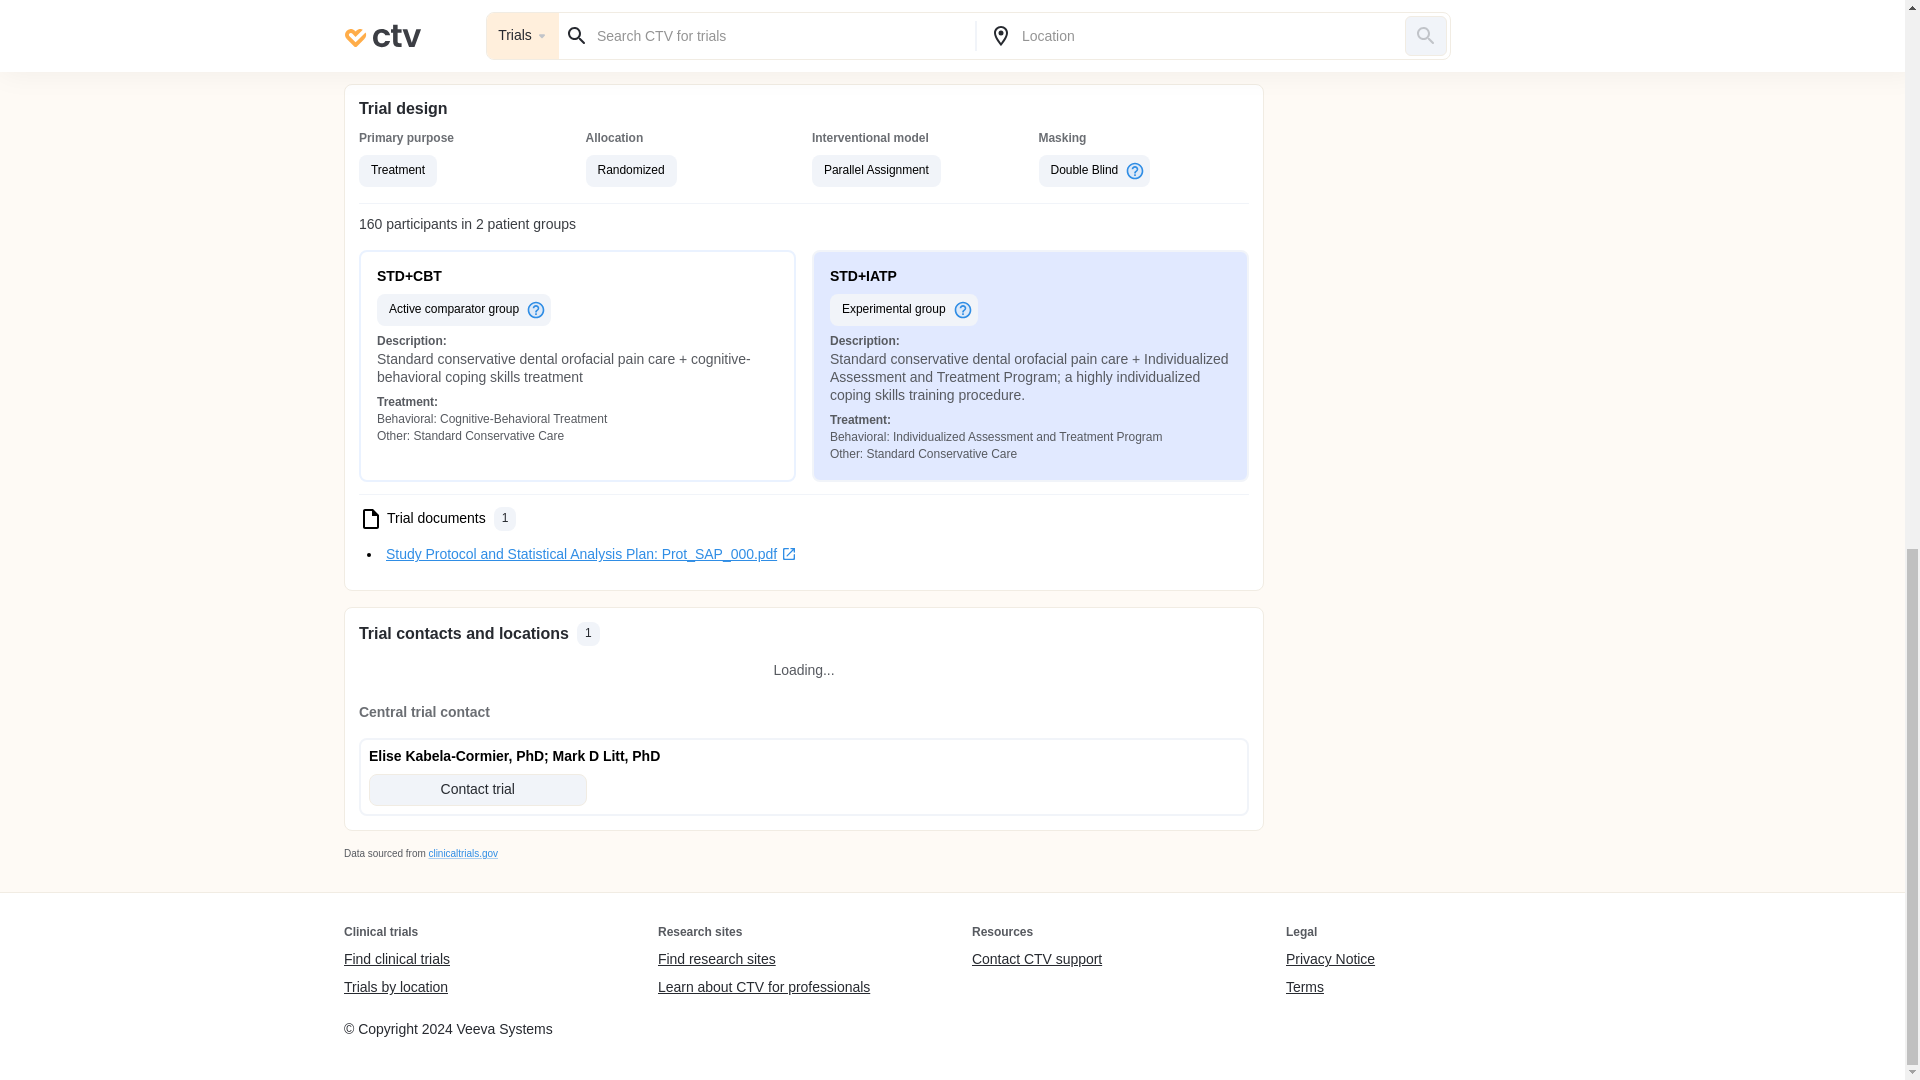  What do you see at coordinates (764, 987) in the screenshot?
I see `Learn about CTV for professionals` at bounding box center [764, 987].